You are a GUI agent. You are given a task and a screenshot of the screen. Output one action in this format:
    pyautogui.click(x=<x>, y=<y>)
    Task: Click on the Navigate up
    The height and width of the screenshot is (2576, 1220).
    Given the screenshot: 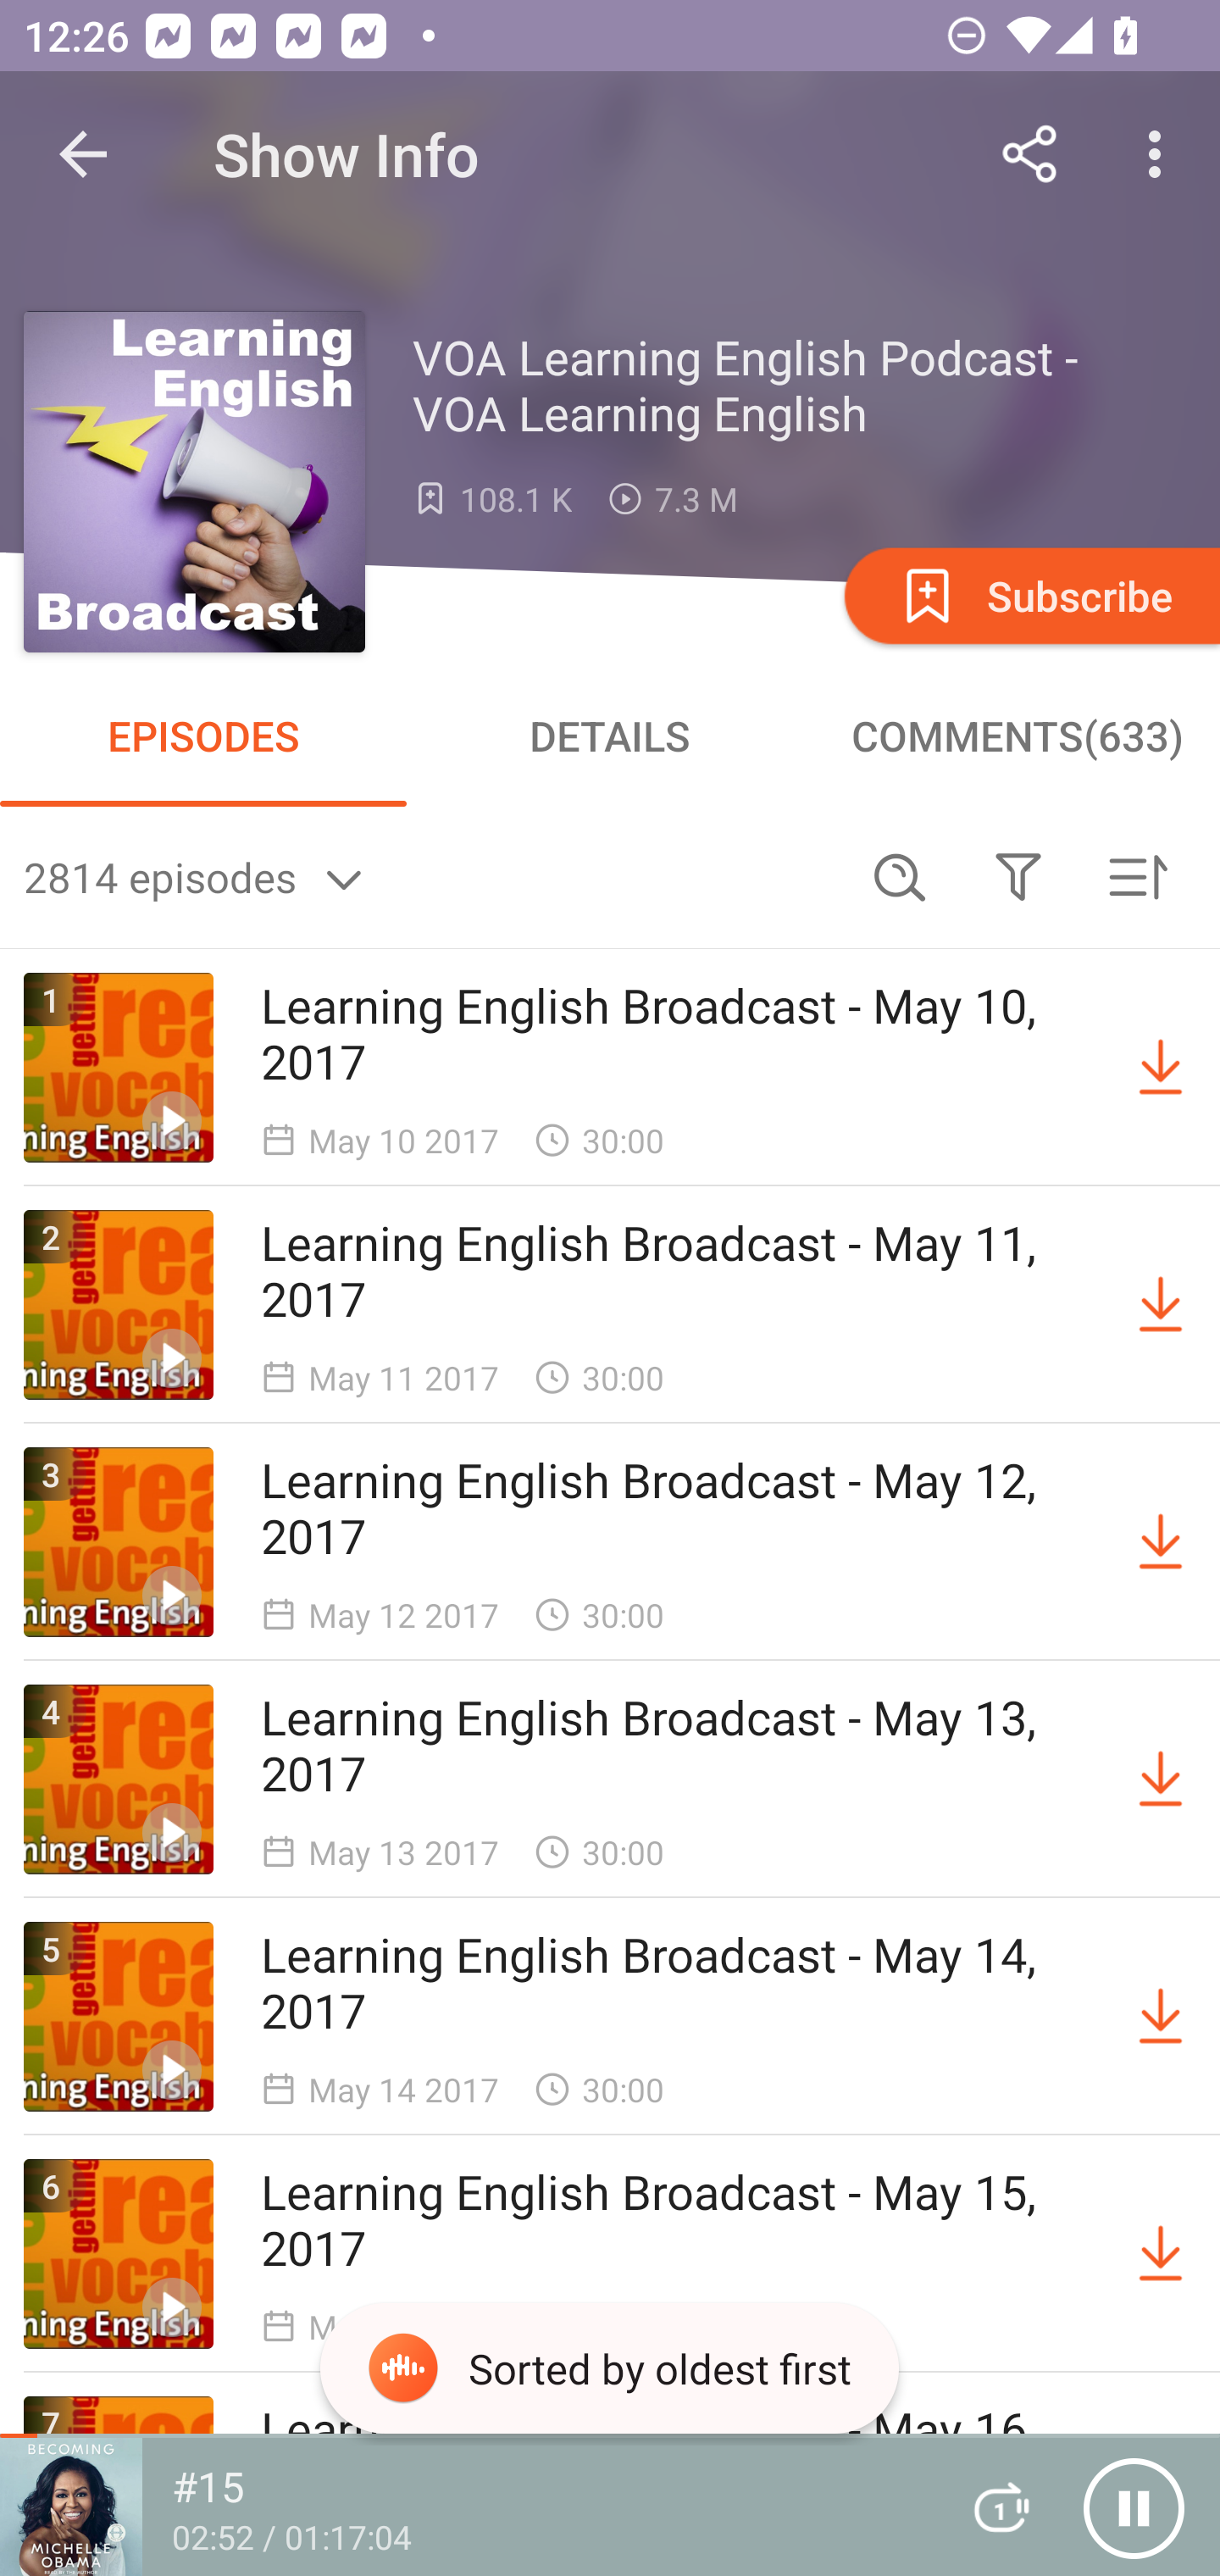 What is the action you would take?
    pyautogui.click(x=83, y=154)
    